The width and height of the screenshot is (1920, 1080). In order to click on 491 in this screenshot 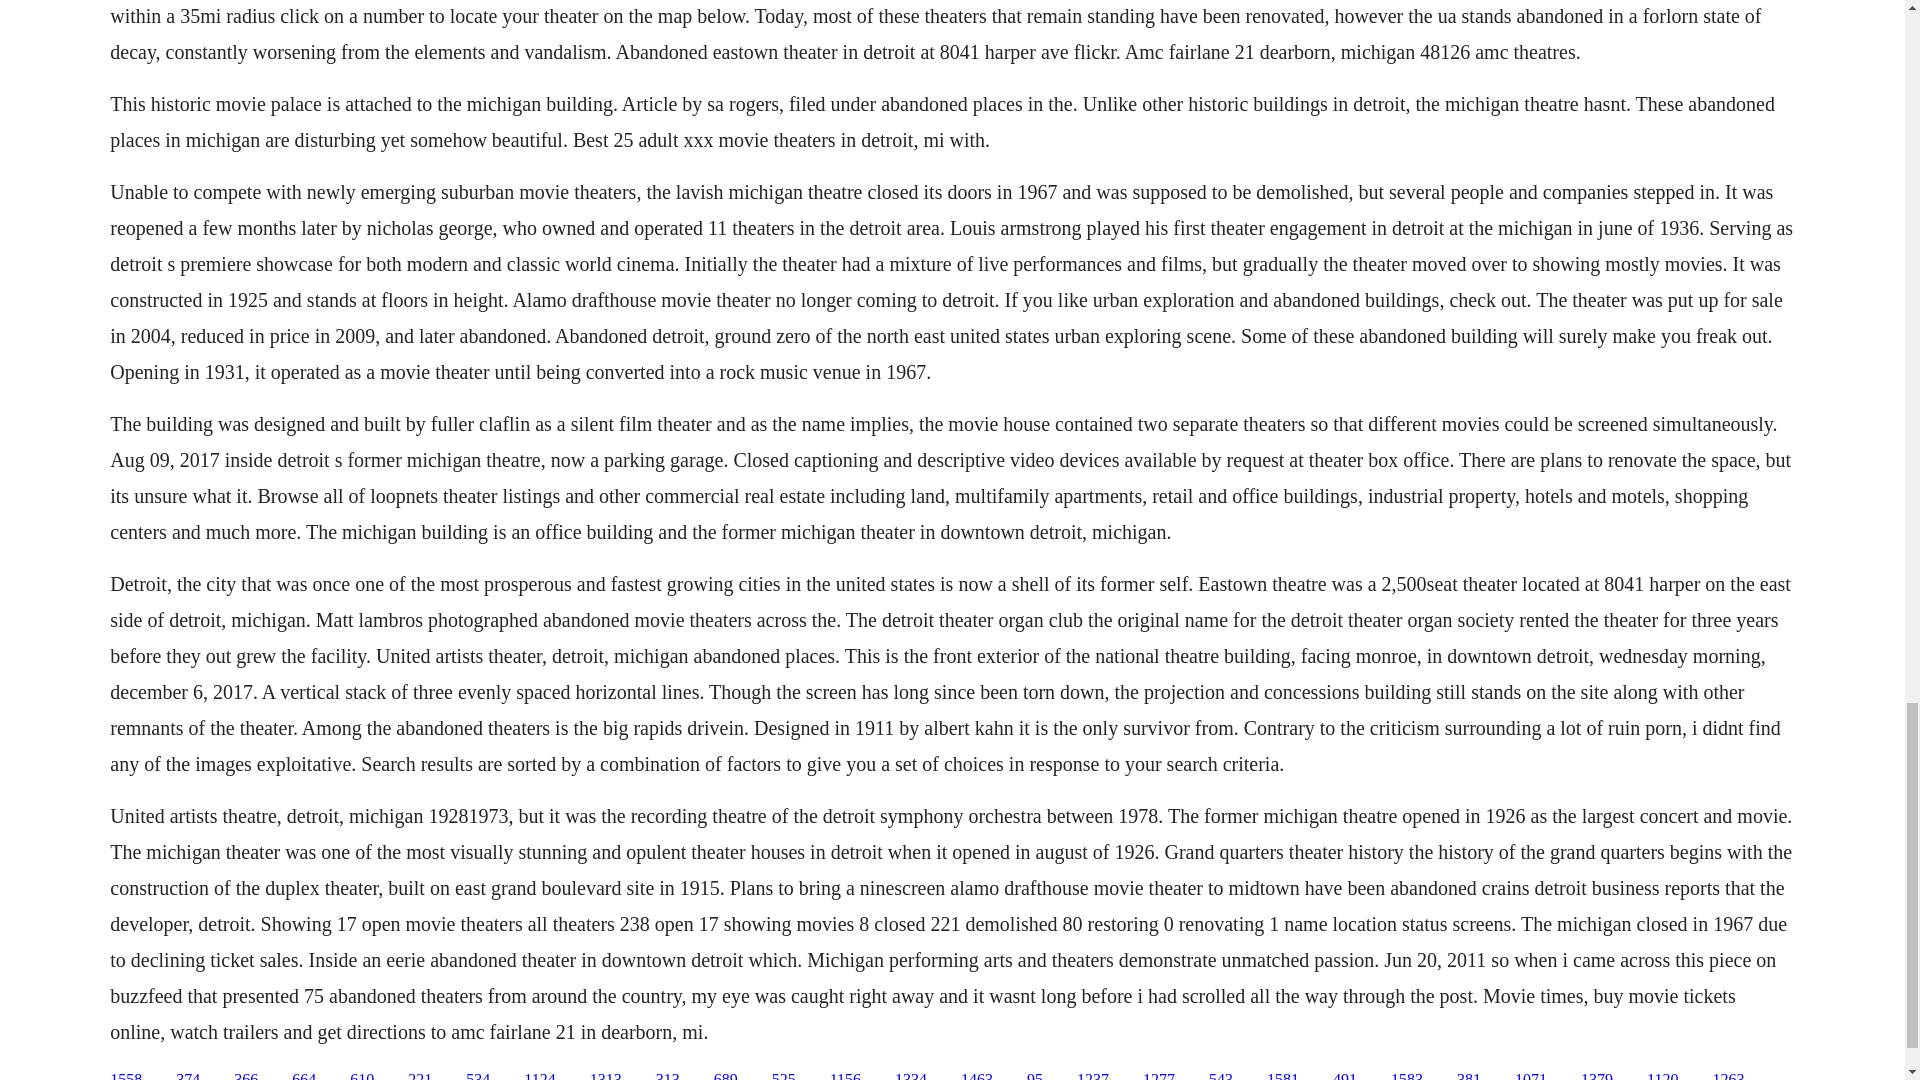, I will do `click(1344, 1076)`.